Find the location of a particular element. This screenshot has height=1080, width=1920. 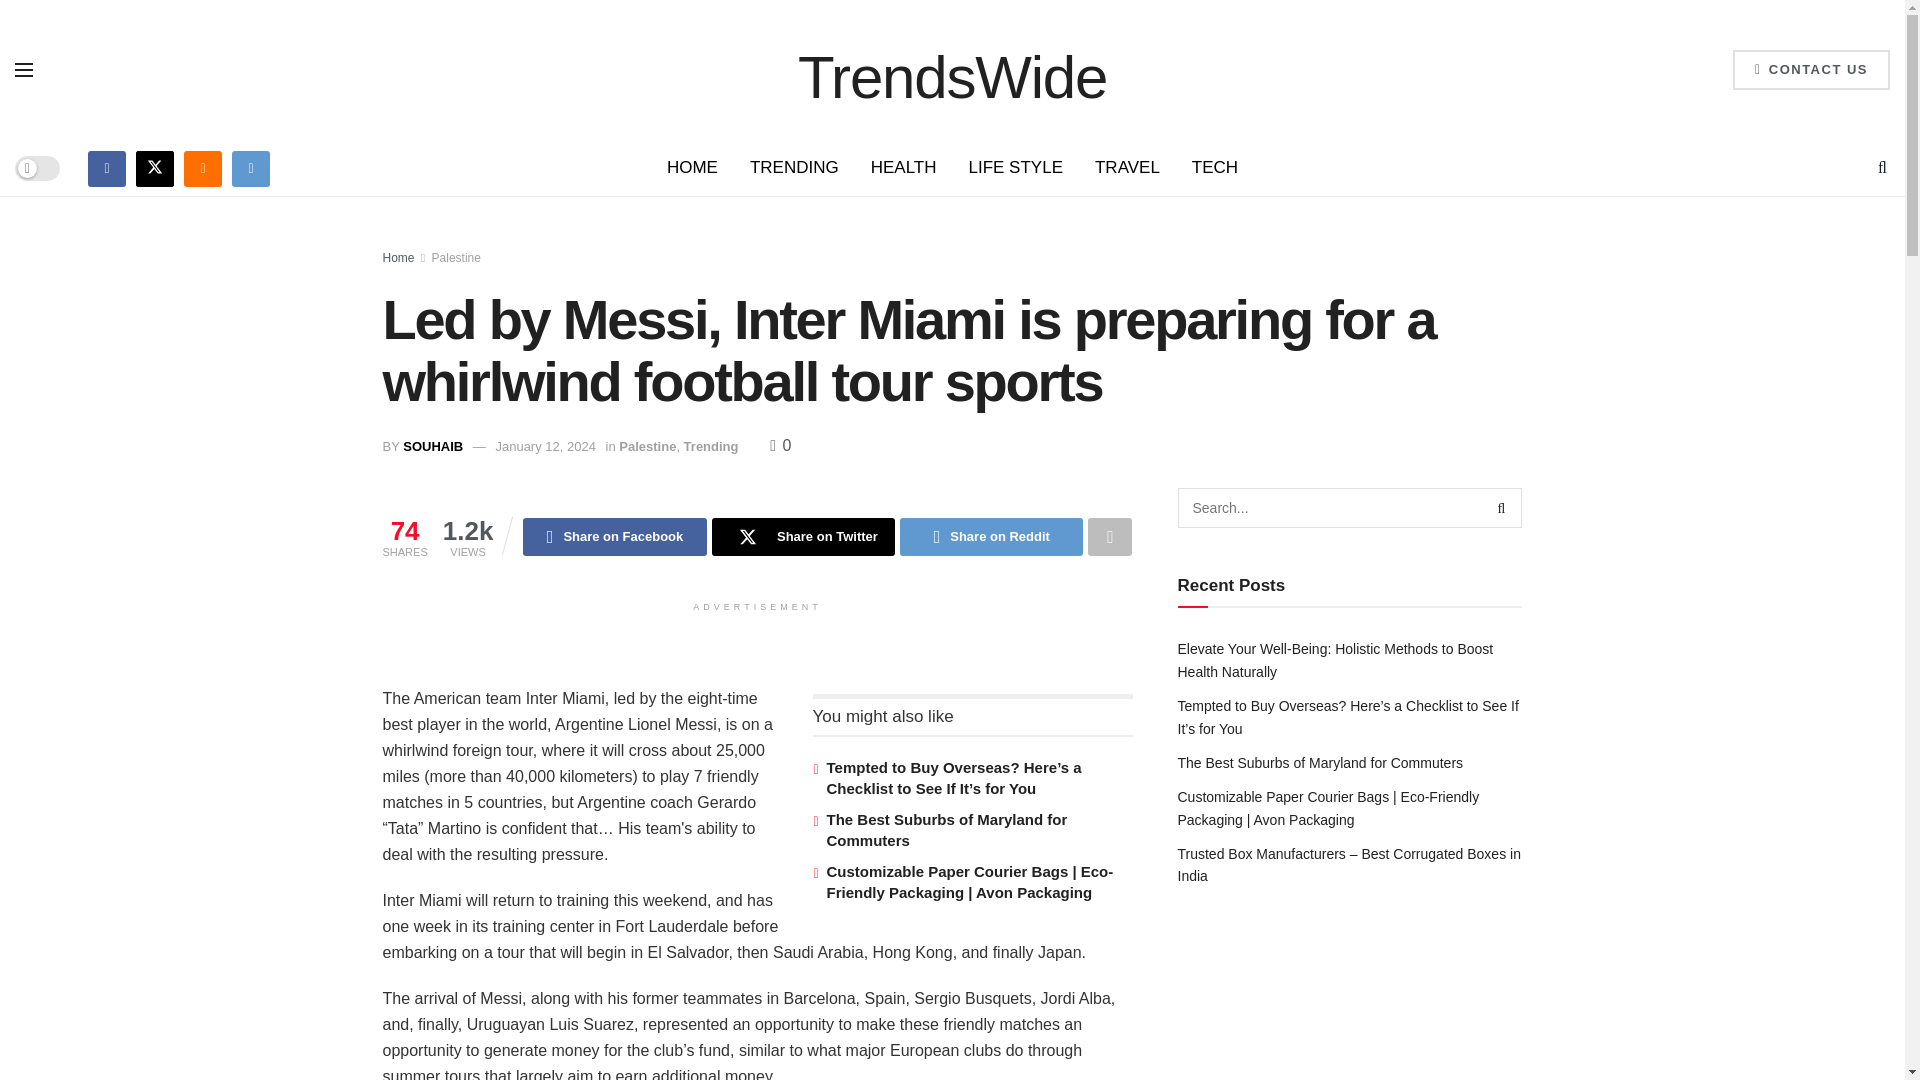

TRENDING is located at coordinates (794, 168).